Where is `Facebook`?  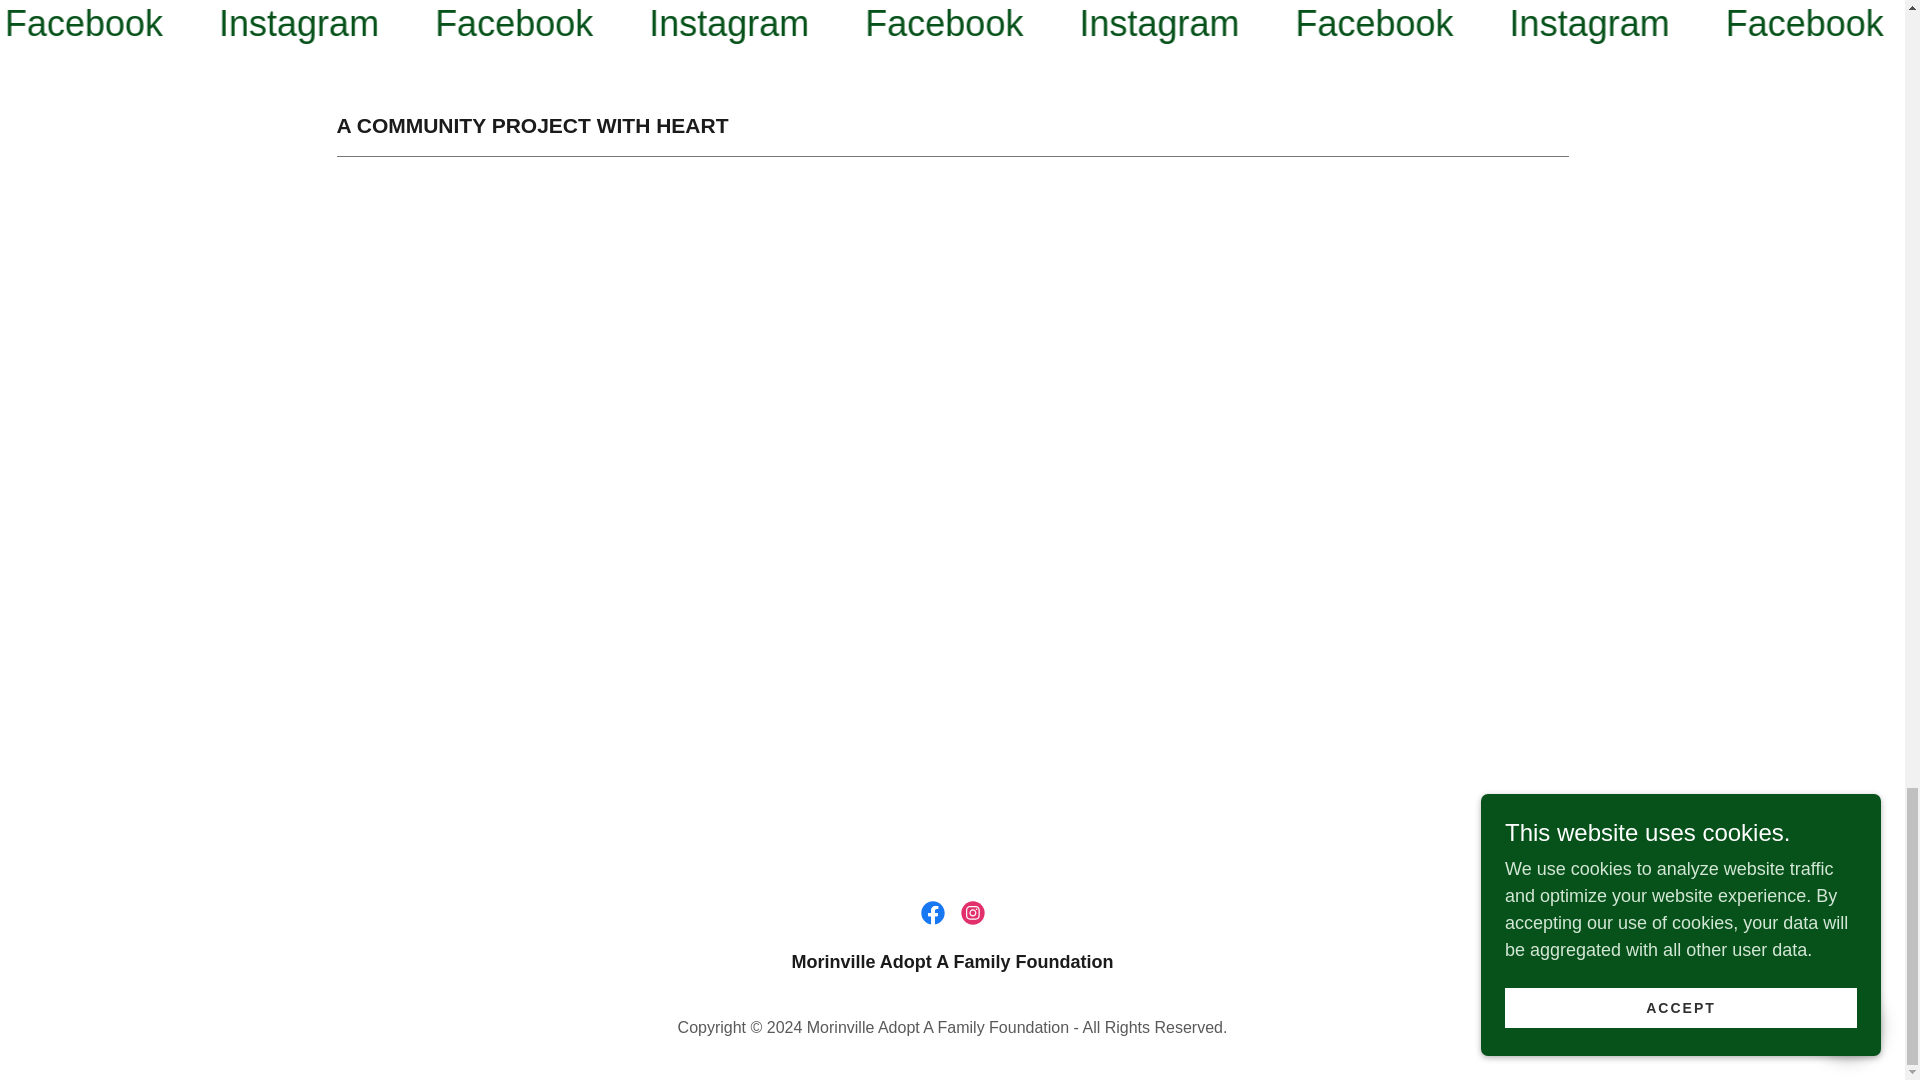
Facebook is located at coordinates (478, 24).